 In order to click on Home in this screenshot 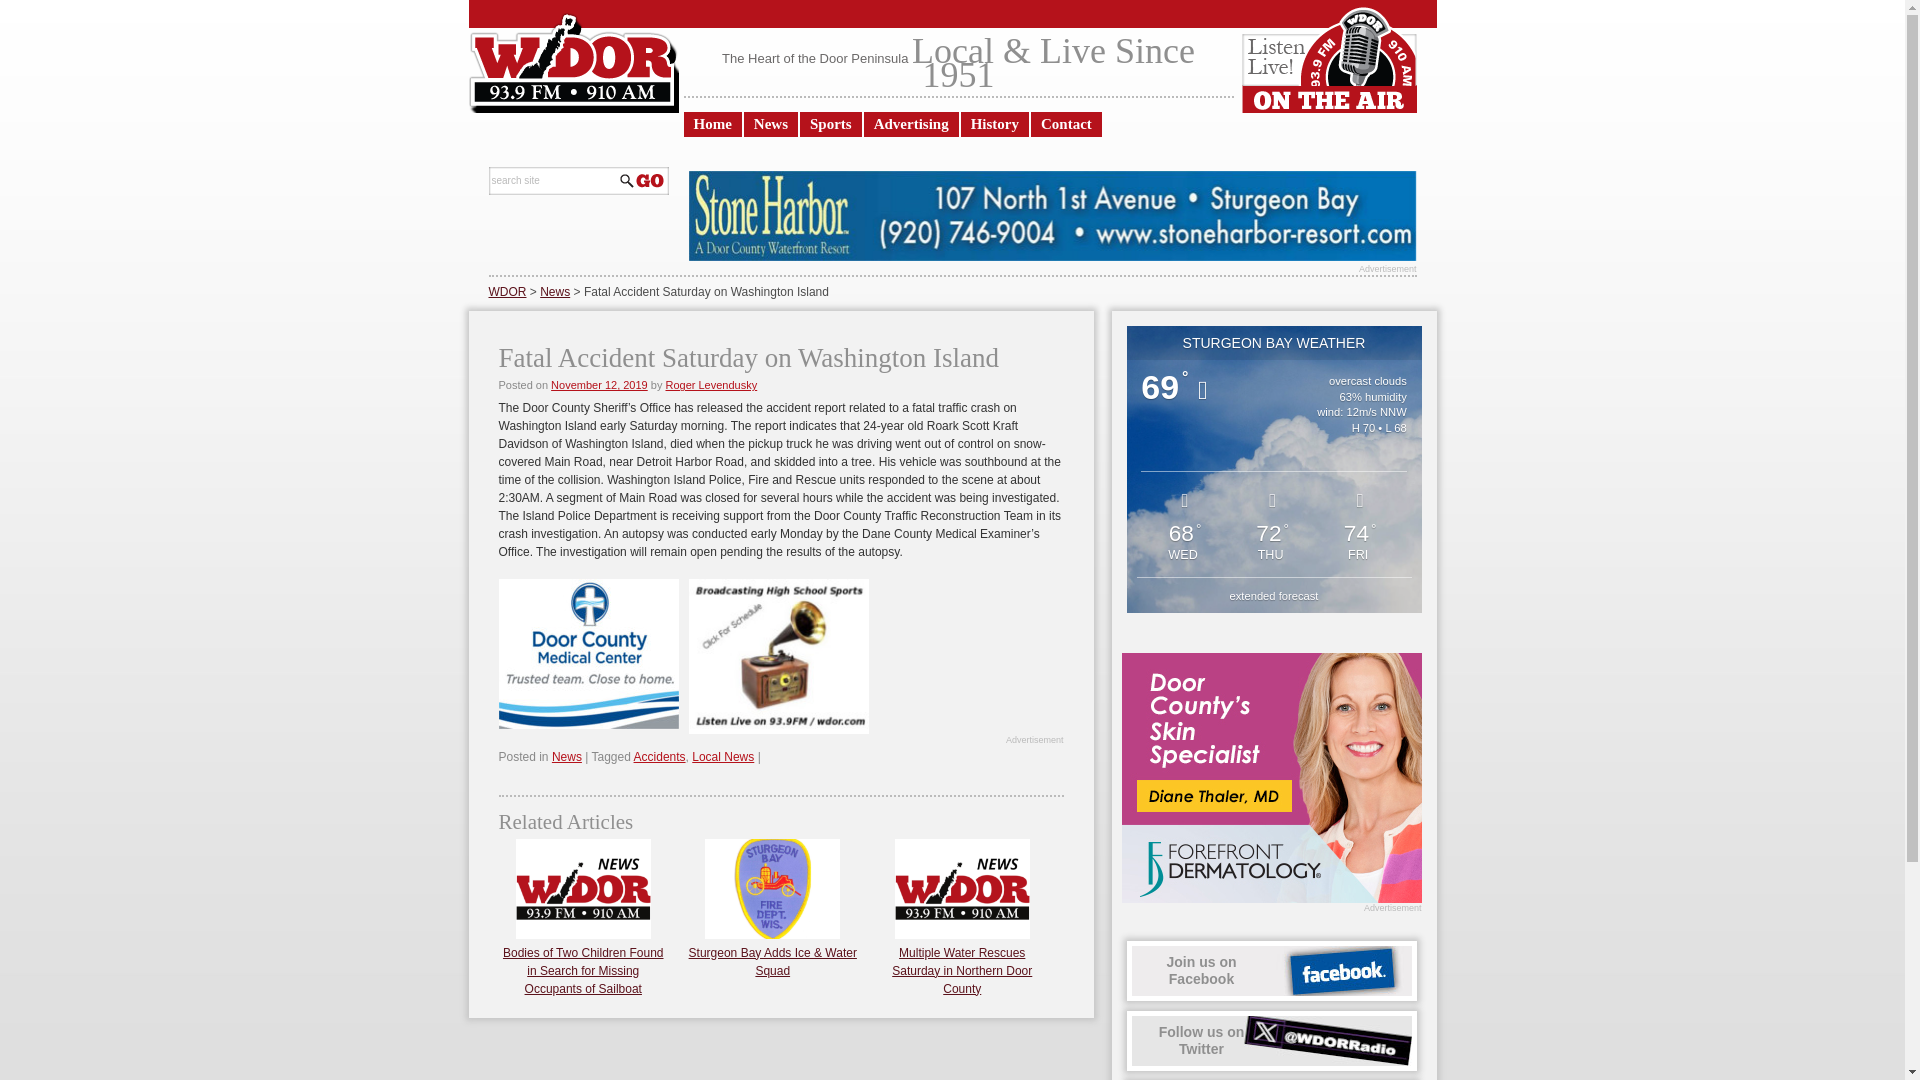, I will do `click(712, 124)`.